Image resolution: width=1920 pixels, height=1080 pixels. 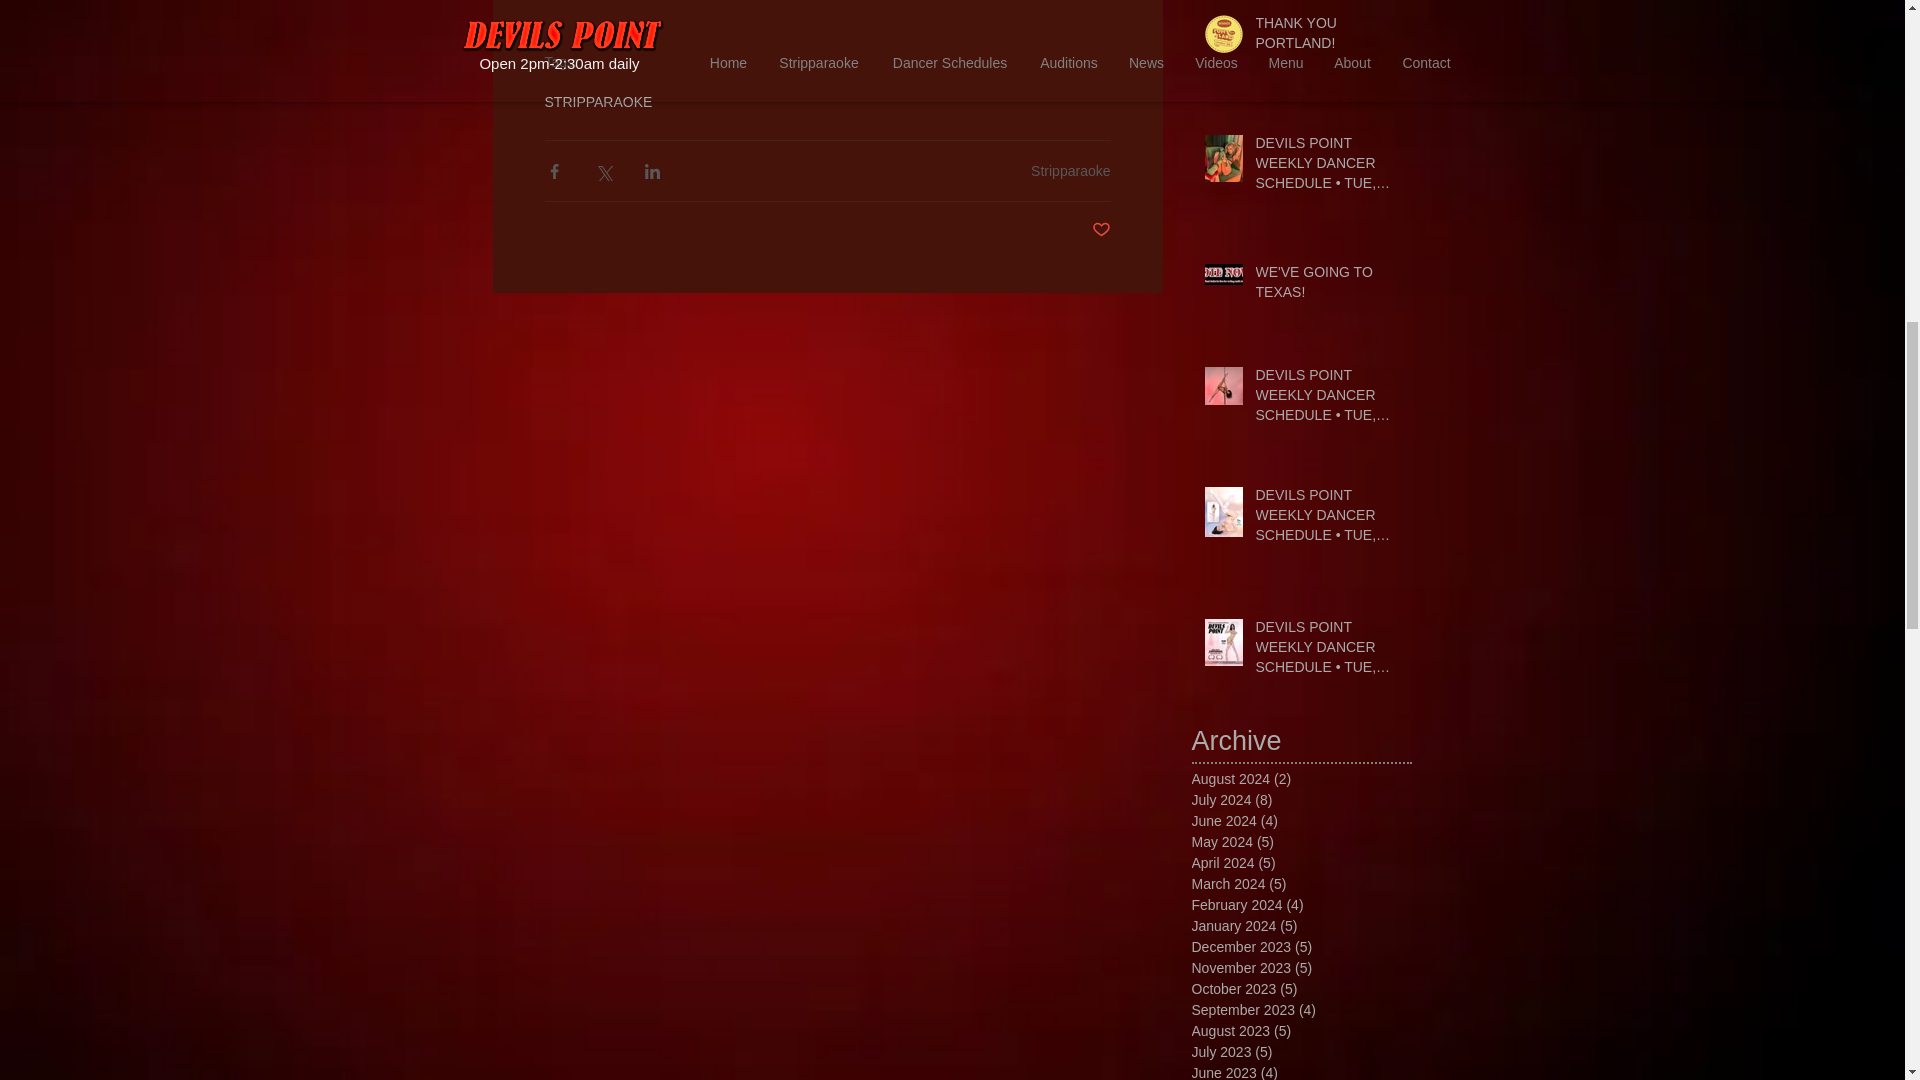 What do you see at coordinates (1327, 286) in the screenshot?
I see `WE'VE GOING TO TEXAS!` at bounding box center [1327, 286].